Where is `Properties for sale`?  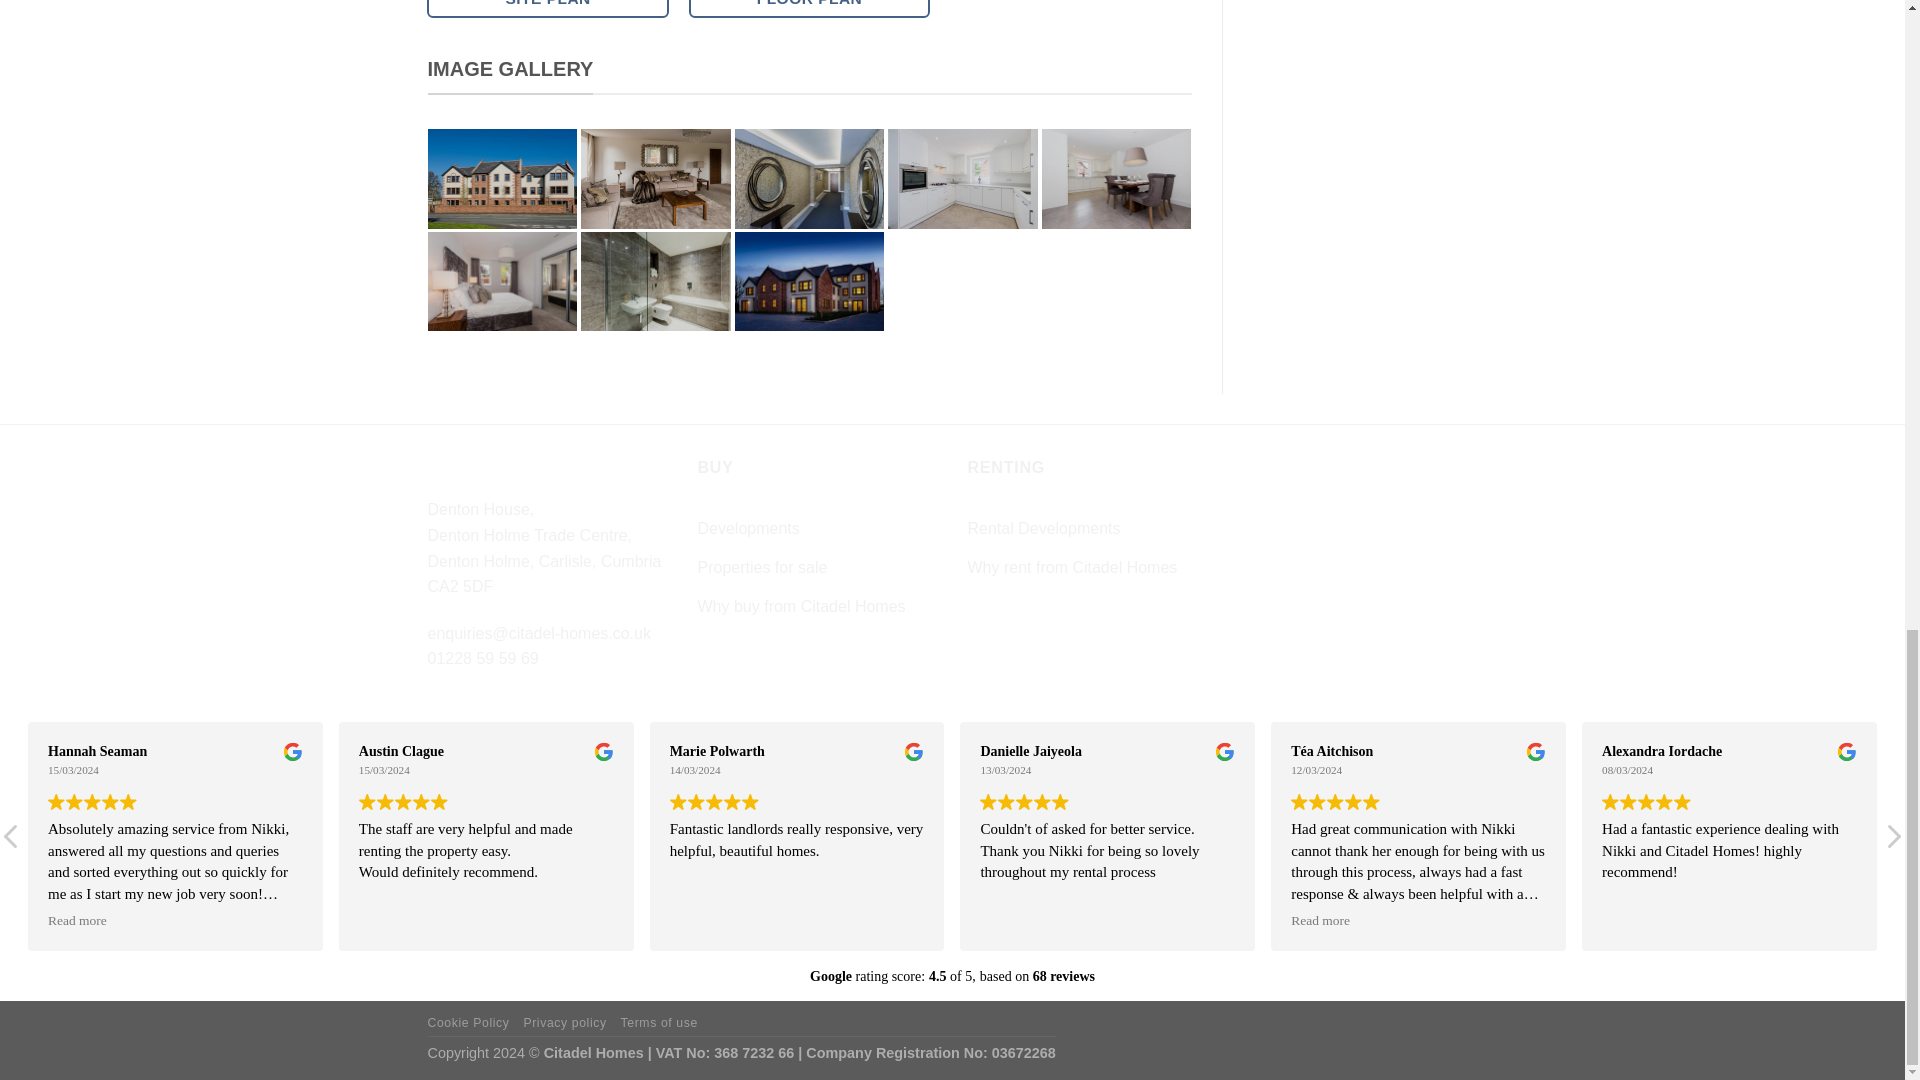 Properties for sale is located at coordinates (762, 568).